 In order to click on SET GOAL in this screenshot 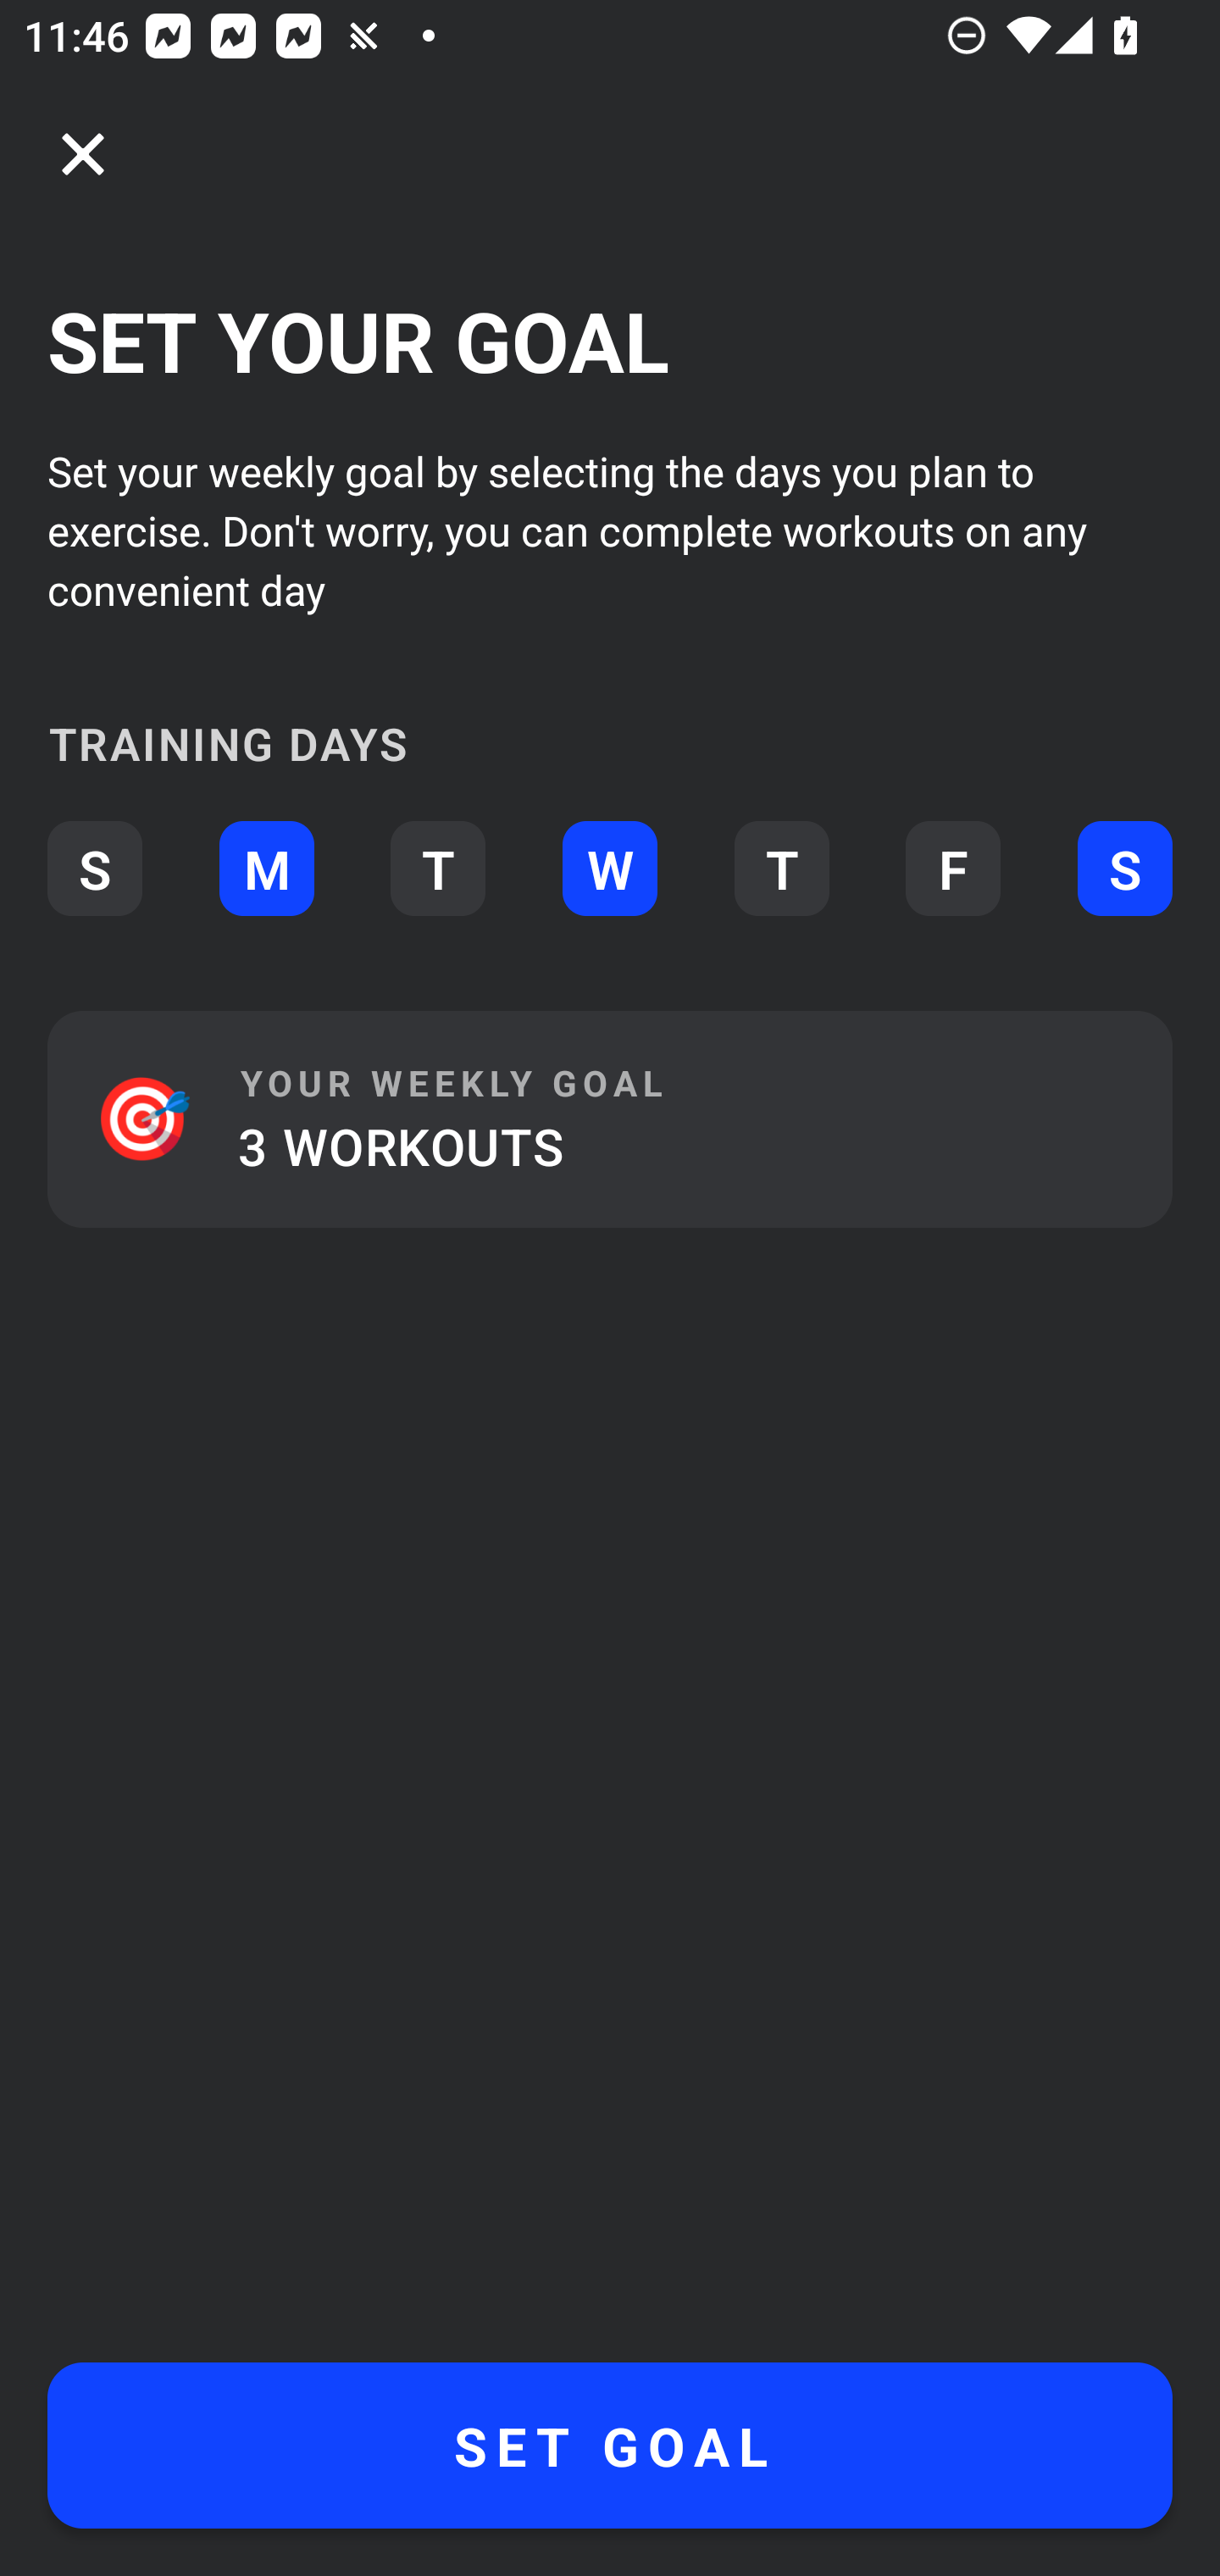, I will do `click(610, 2446)`.